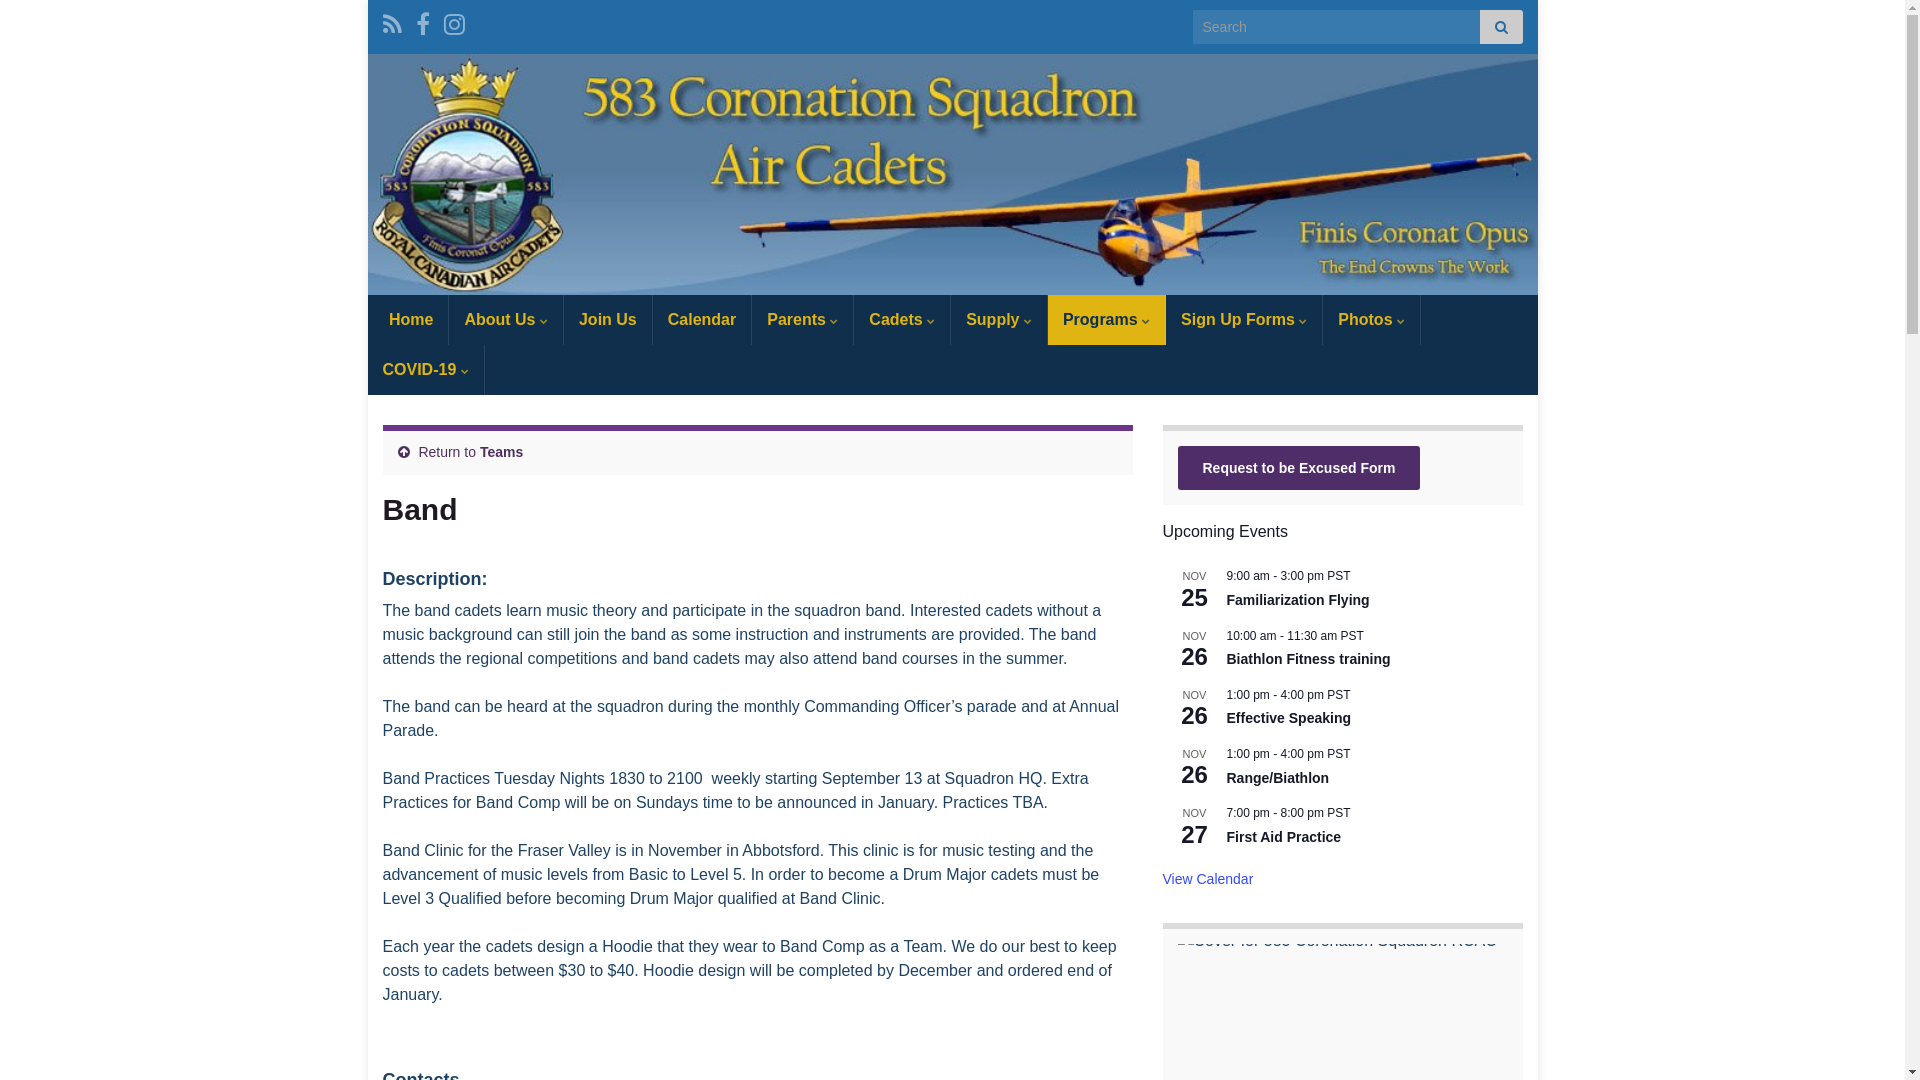 The image size is (1920, 1080). I want to click on Instagram, so click(454, 22).